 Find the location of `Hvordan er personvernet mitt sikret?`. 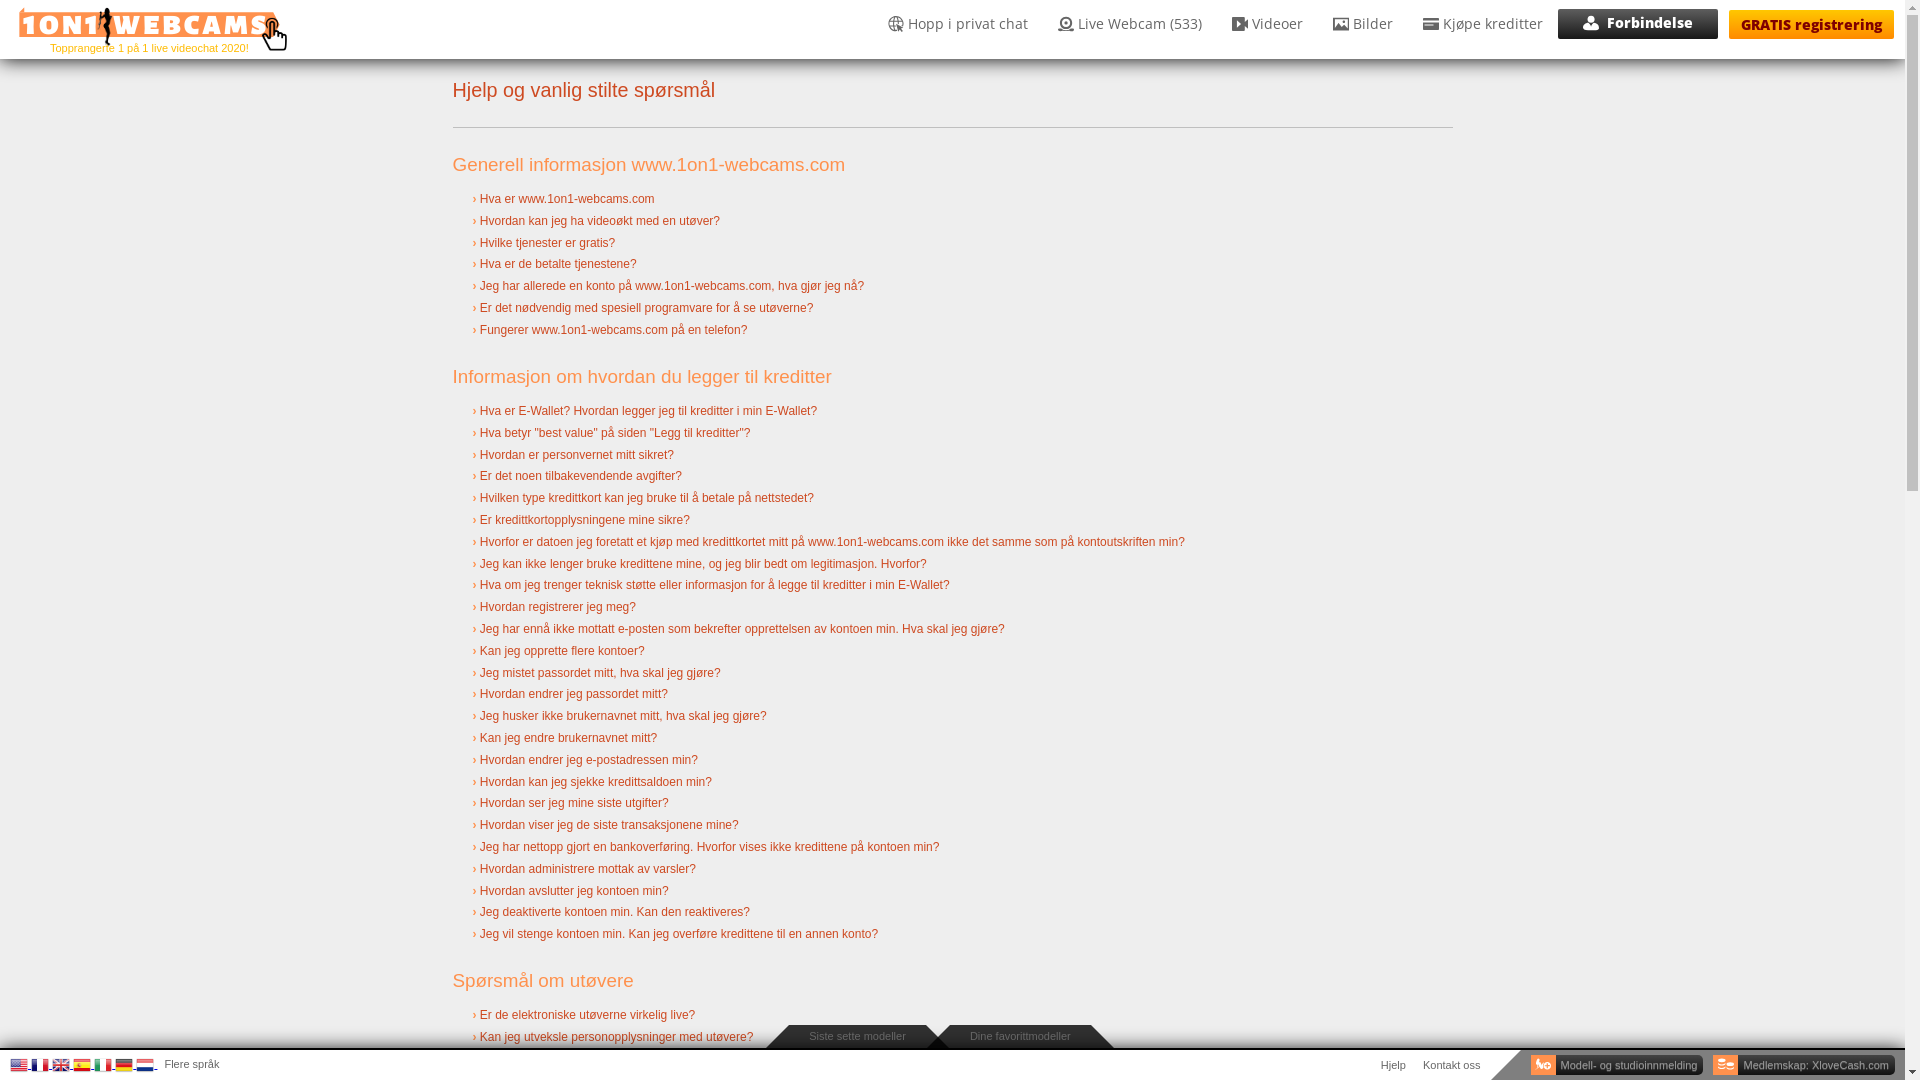

Hvordan er personvernet mitt sikret? is located at coordinates (577, 455).